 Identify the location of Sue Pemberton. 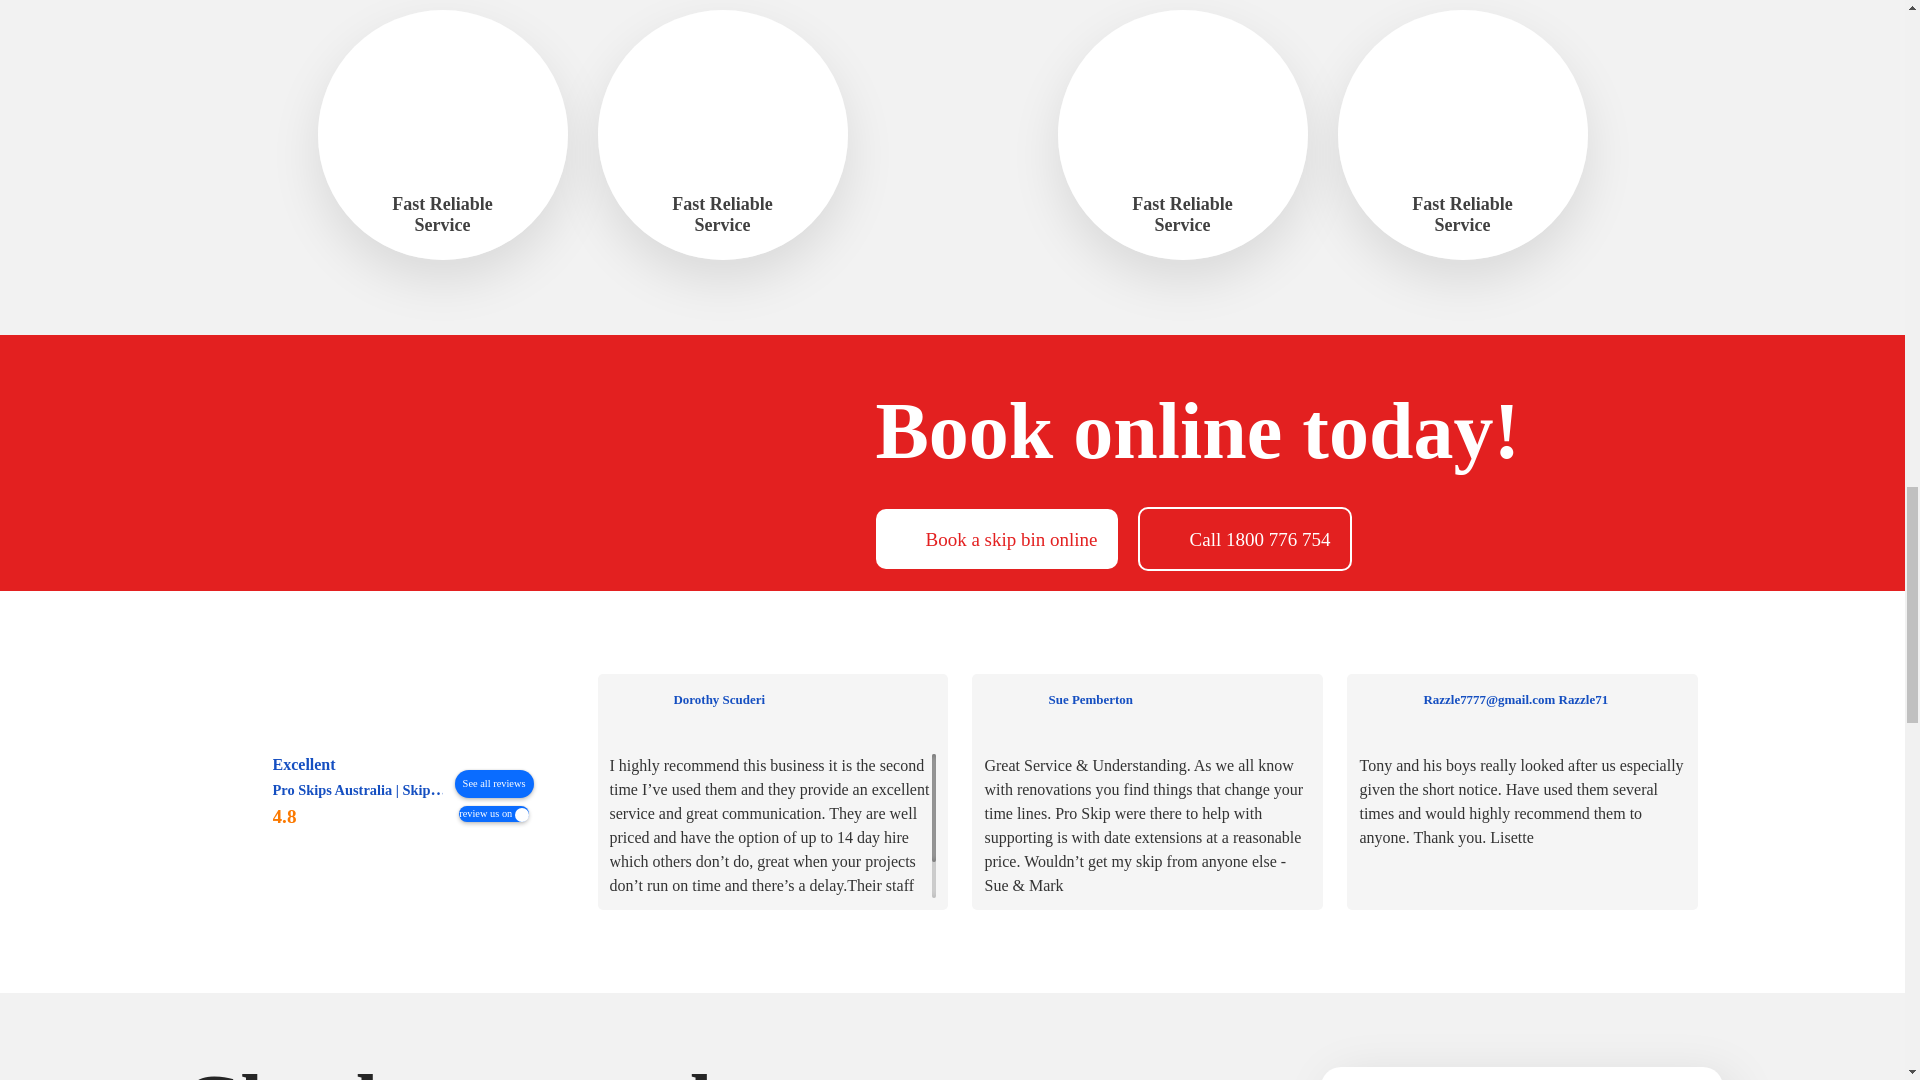
(1010, 711).